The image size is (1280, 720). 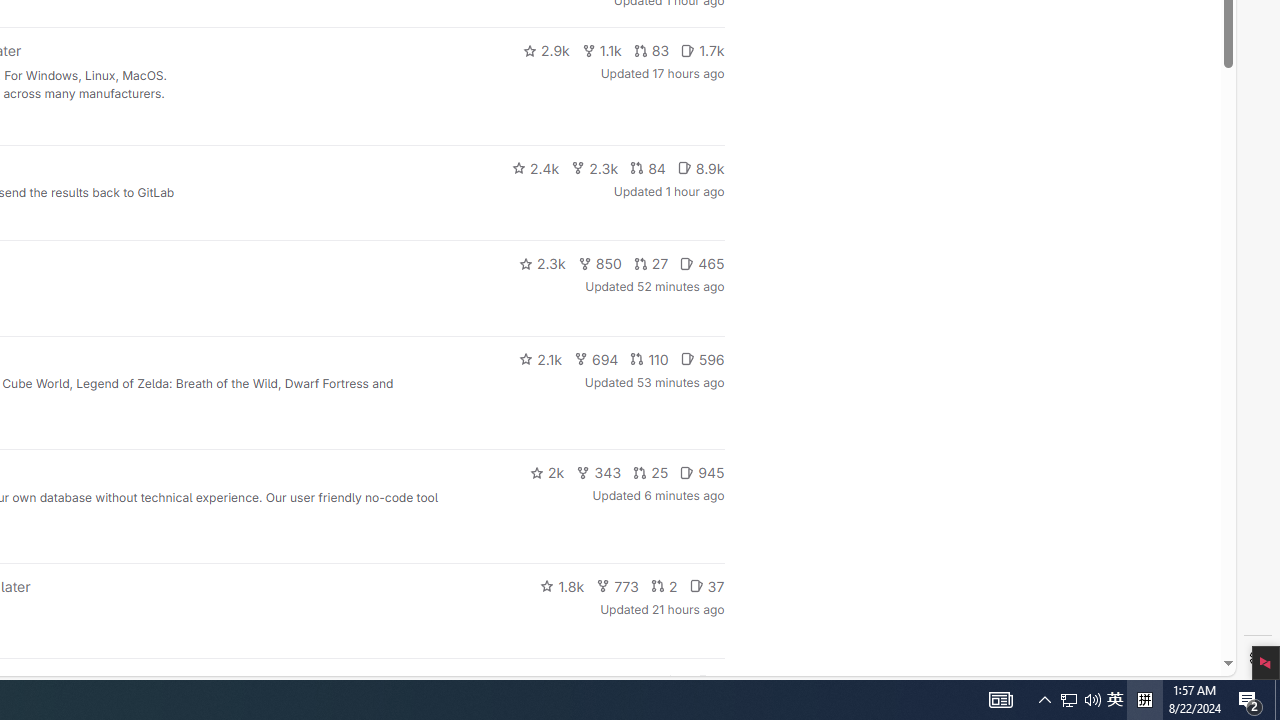 I want to click on 343, so click(x=599, y=472).